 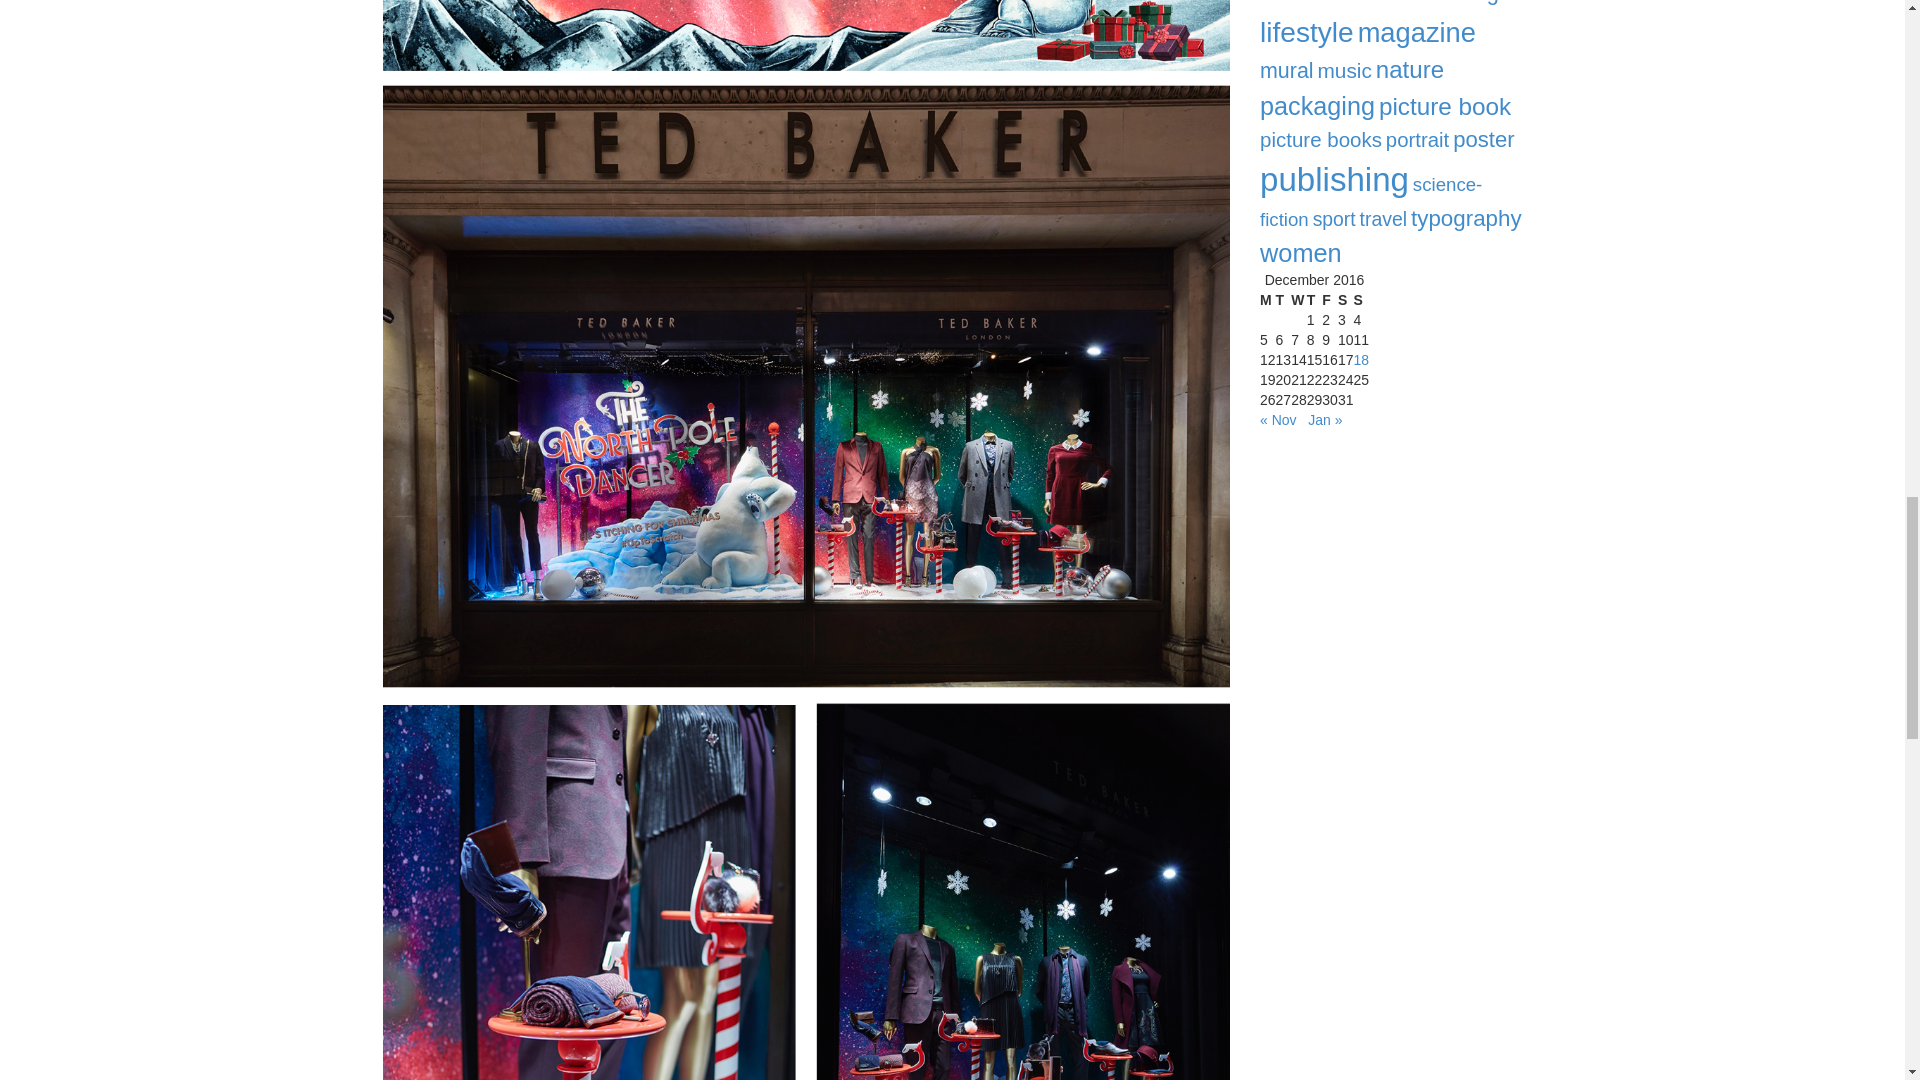 I want to click on Sunday, so click(x=1360, y=300).